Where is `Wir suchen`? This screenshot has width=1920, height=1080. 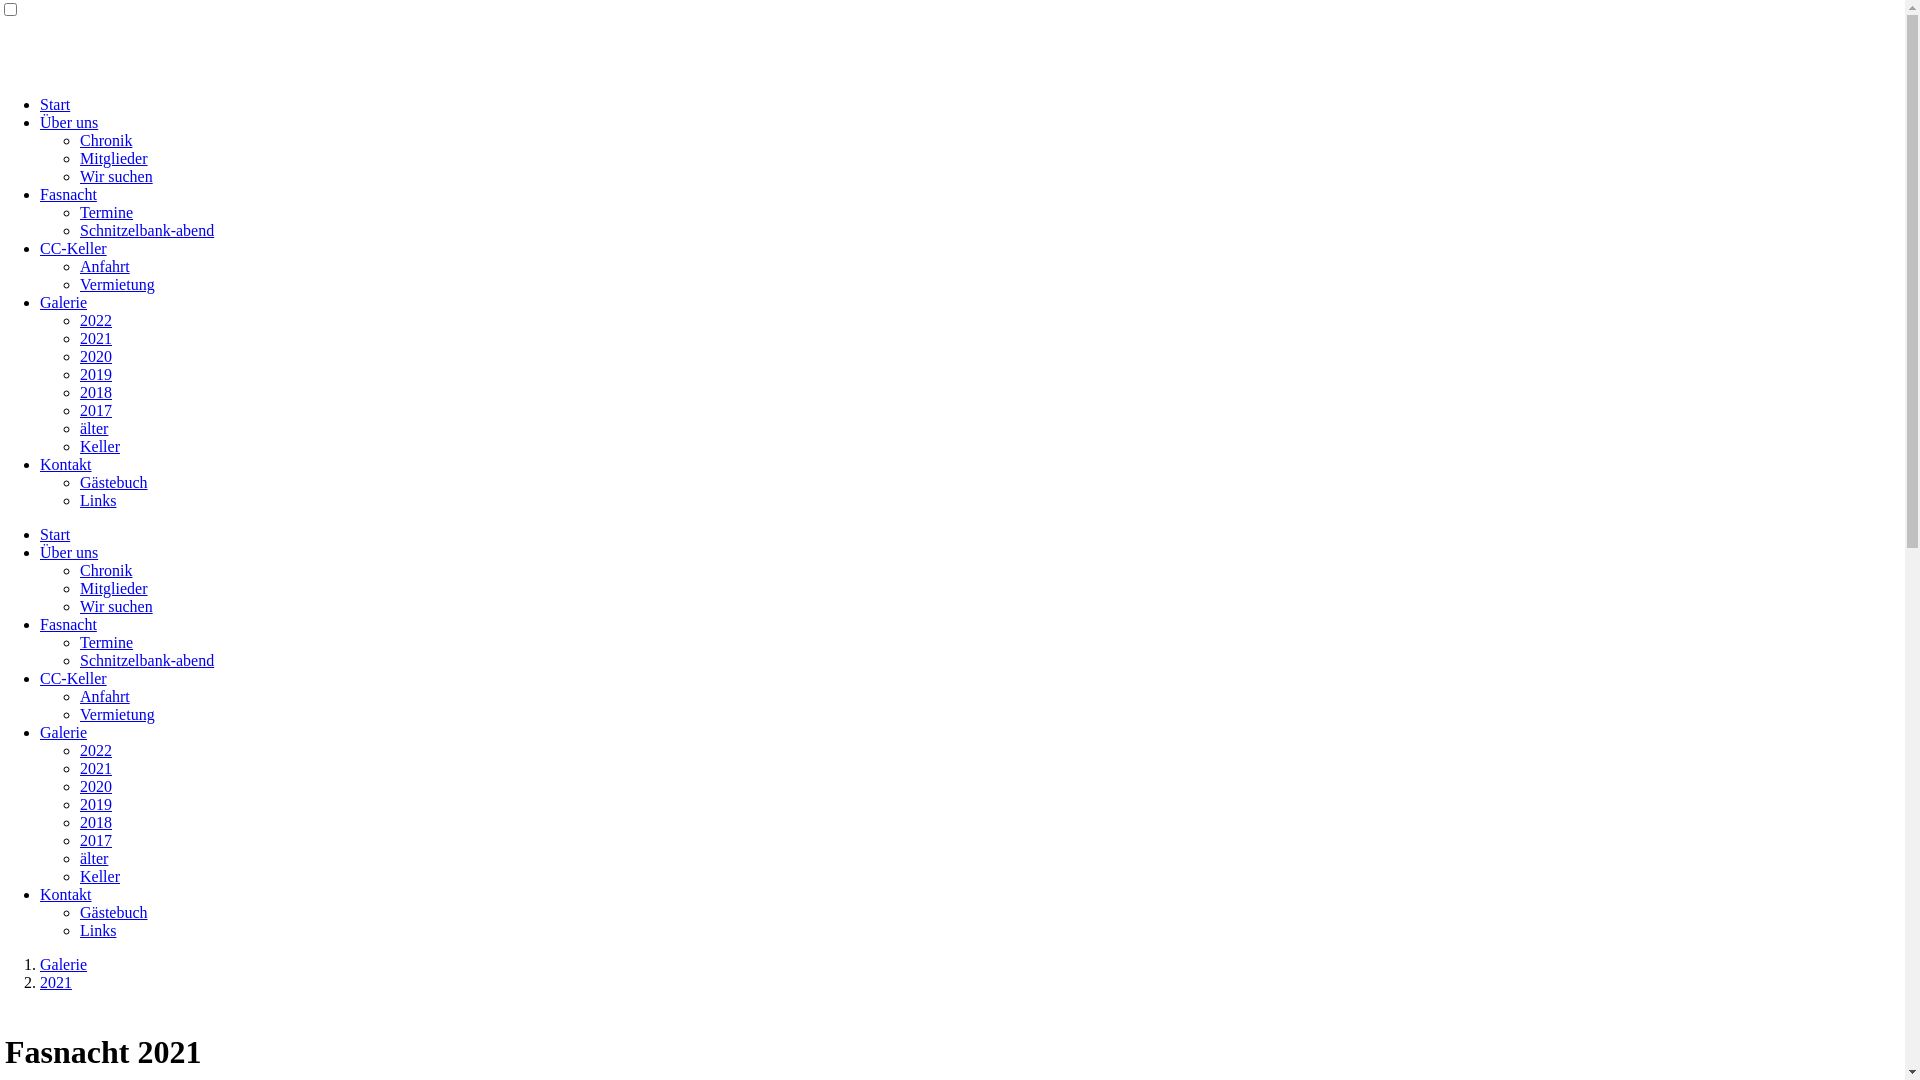 Wir suchen is located at coordinates (116, 176).